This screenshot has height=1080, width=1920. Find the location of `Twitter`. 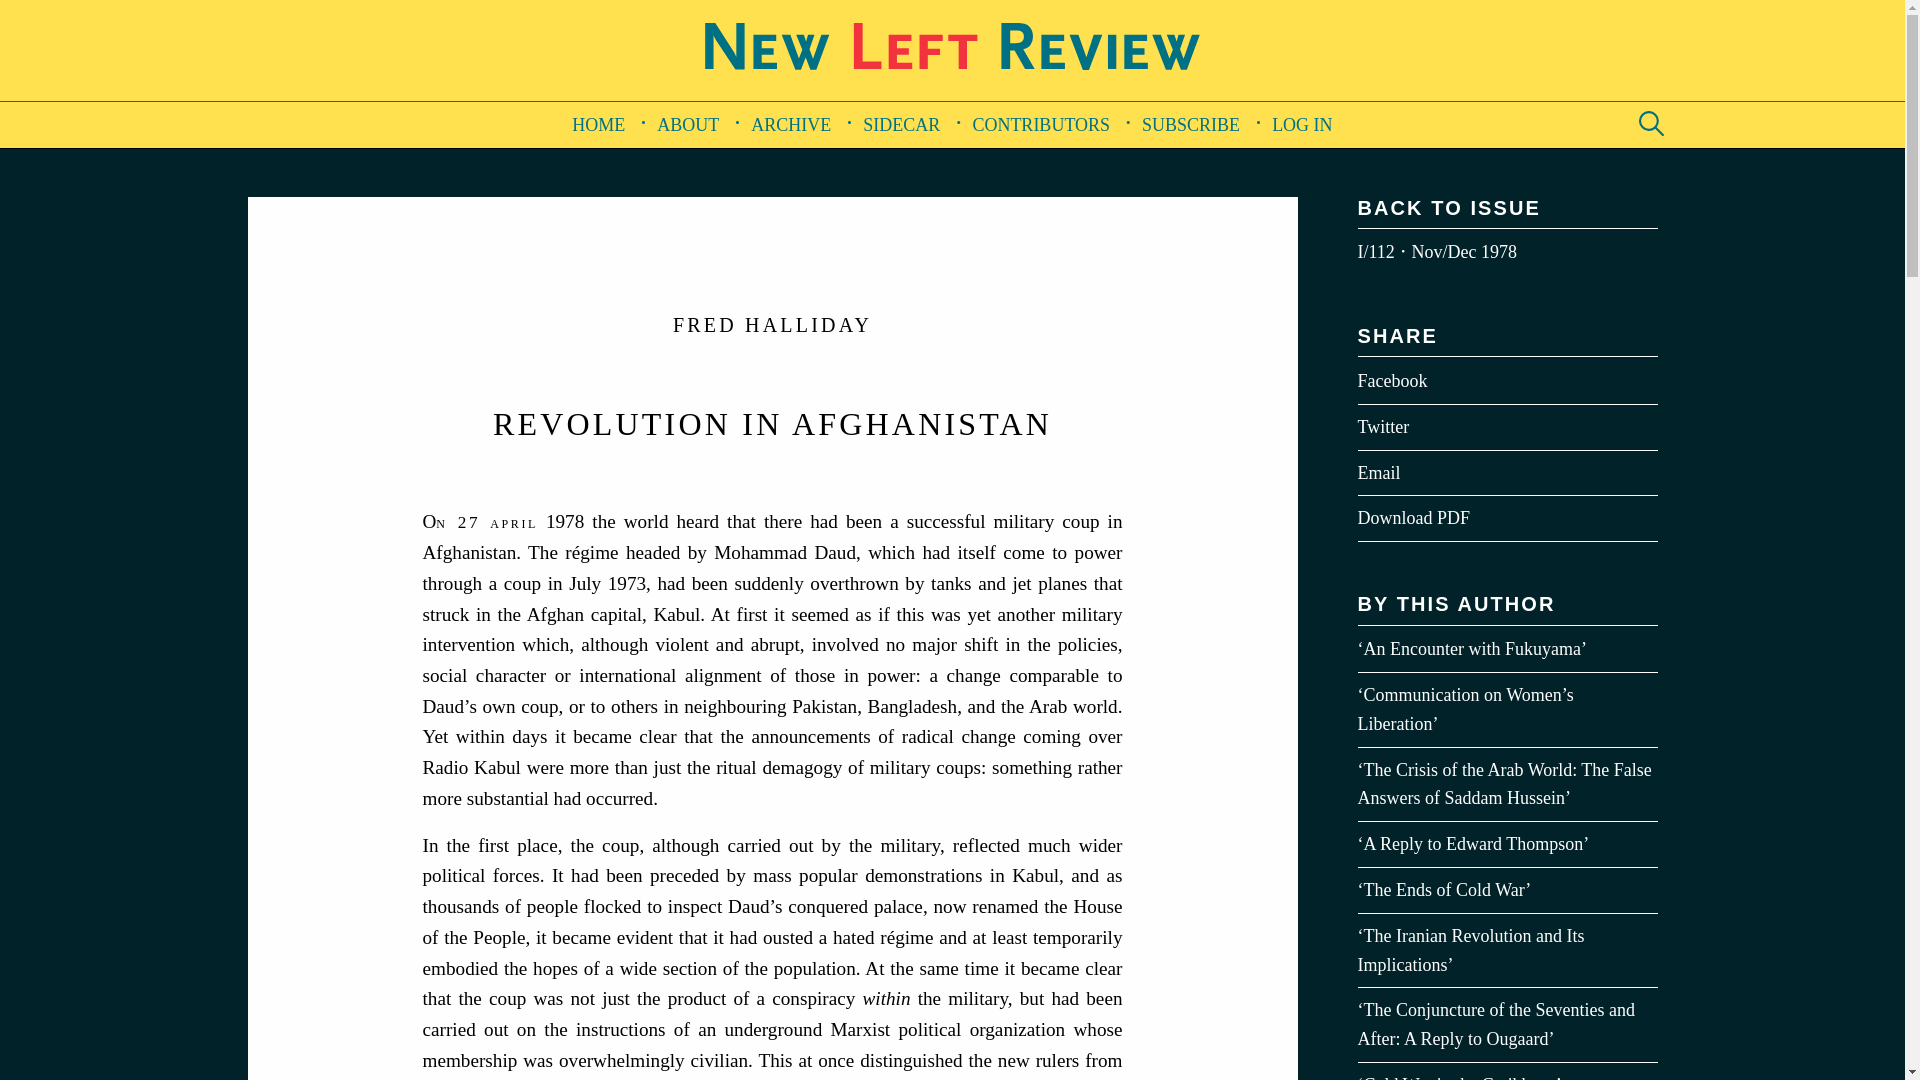

Twitter is located at coordinates (1508, 428).